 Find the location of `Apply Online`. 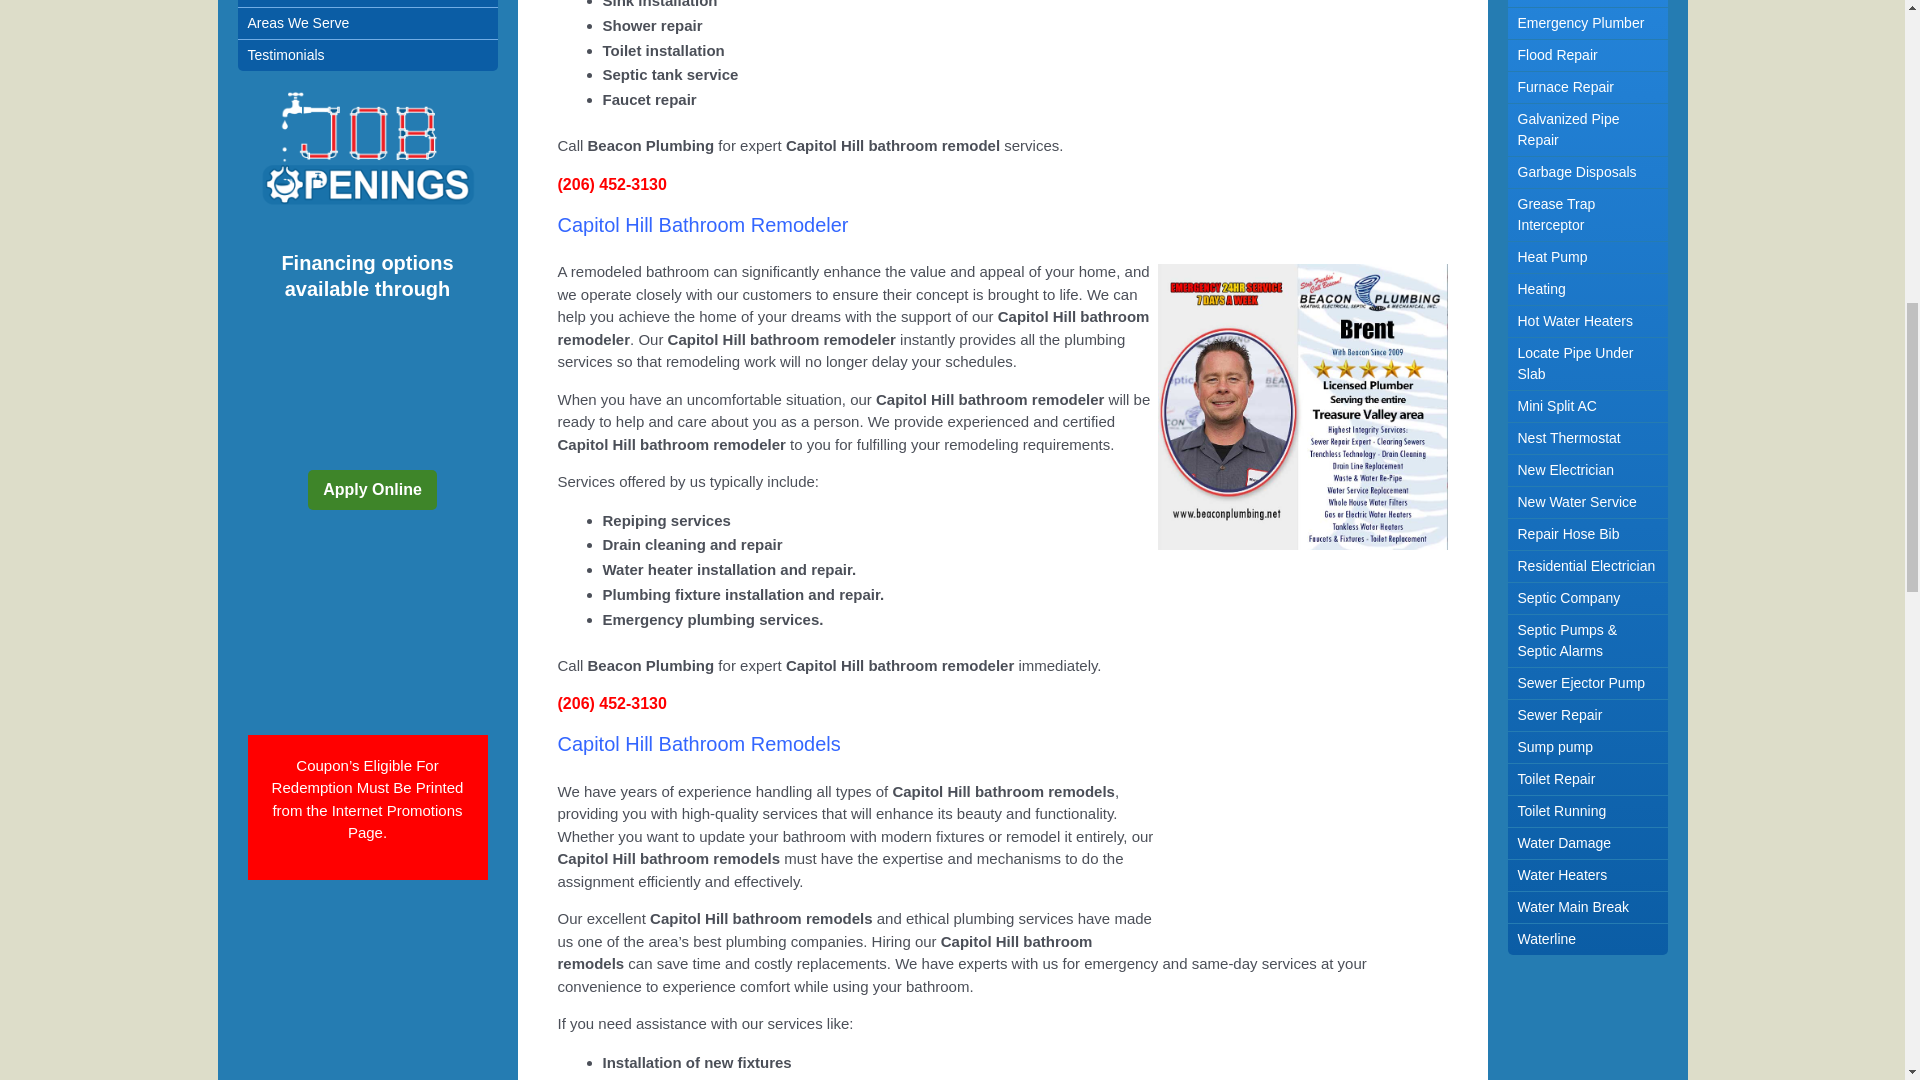

Apply Online is located at coordinates (372, 489).